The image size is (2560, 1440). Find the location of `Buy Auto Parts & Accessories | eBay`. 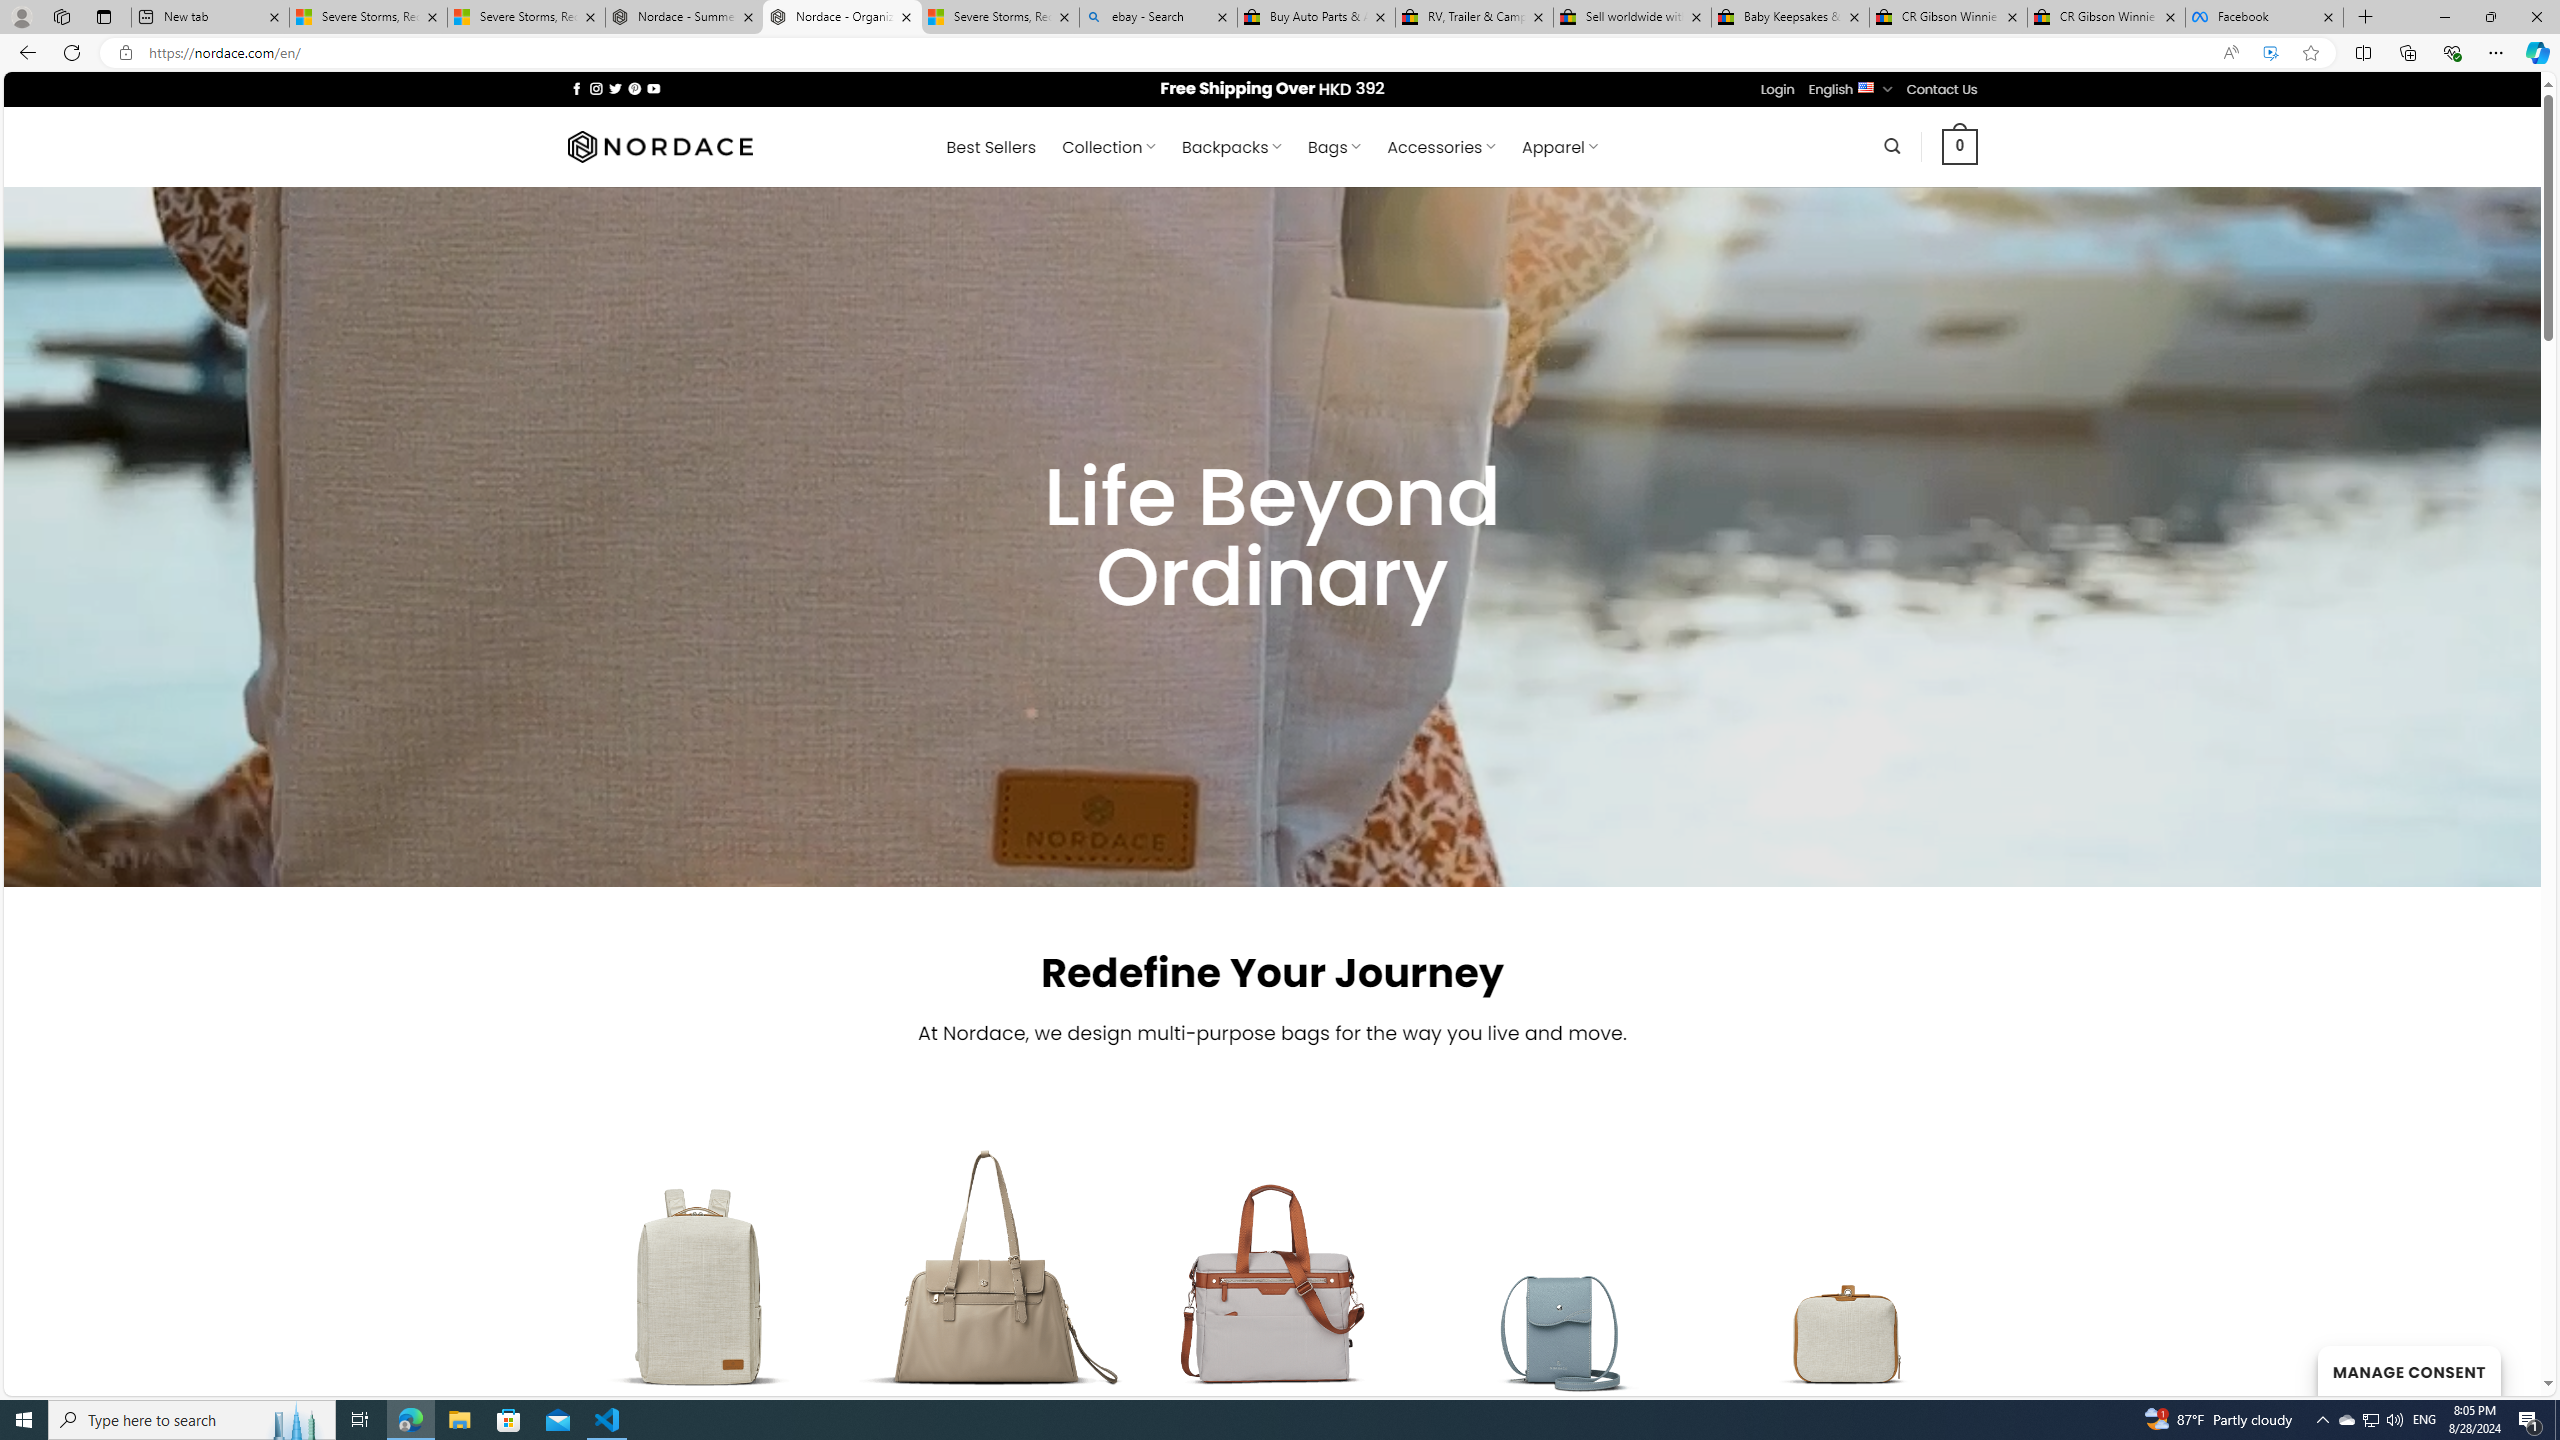

Buy Auto Parts & Accessories | eBay is located at coordinates (1315, 17).